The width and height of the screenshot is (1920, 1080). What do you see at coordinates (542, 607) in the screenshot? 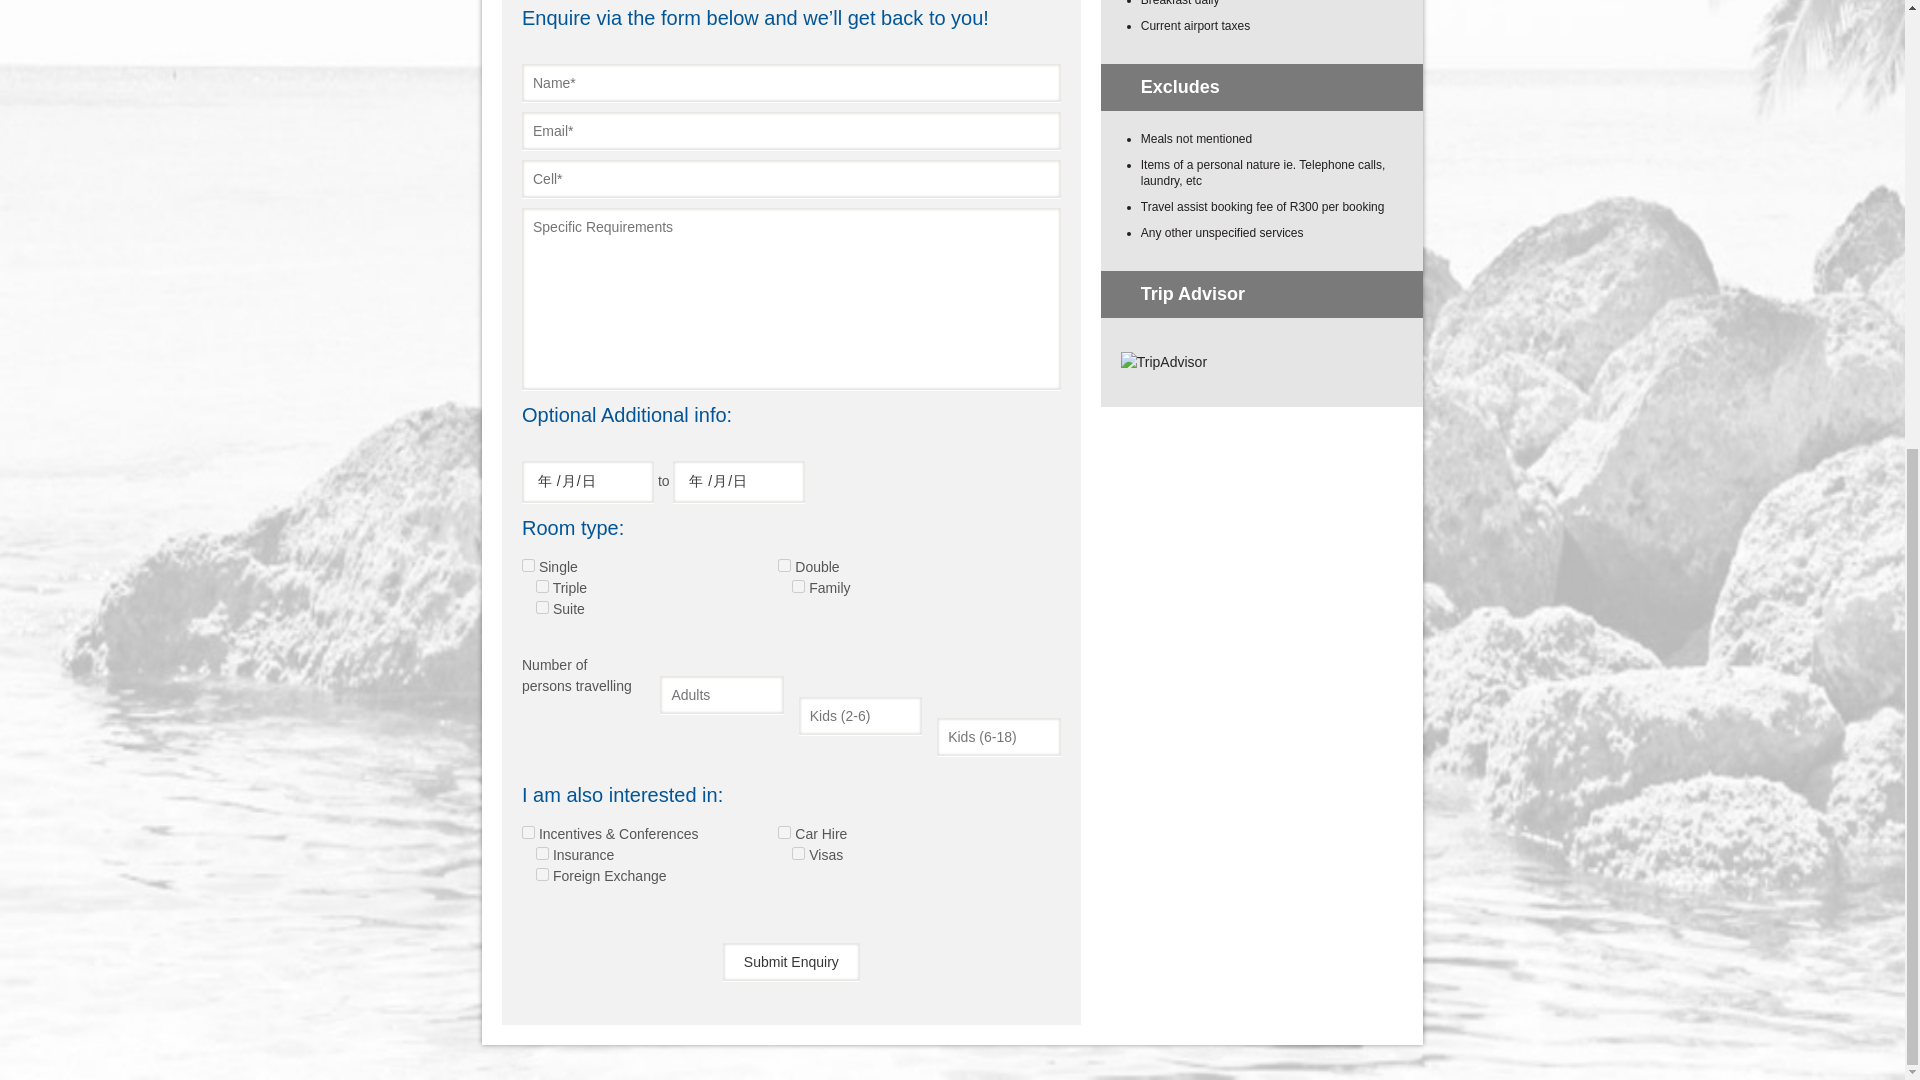
I see `Suite` at bounding box center [542, 607].